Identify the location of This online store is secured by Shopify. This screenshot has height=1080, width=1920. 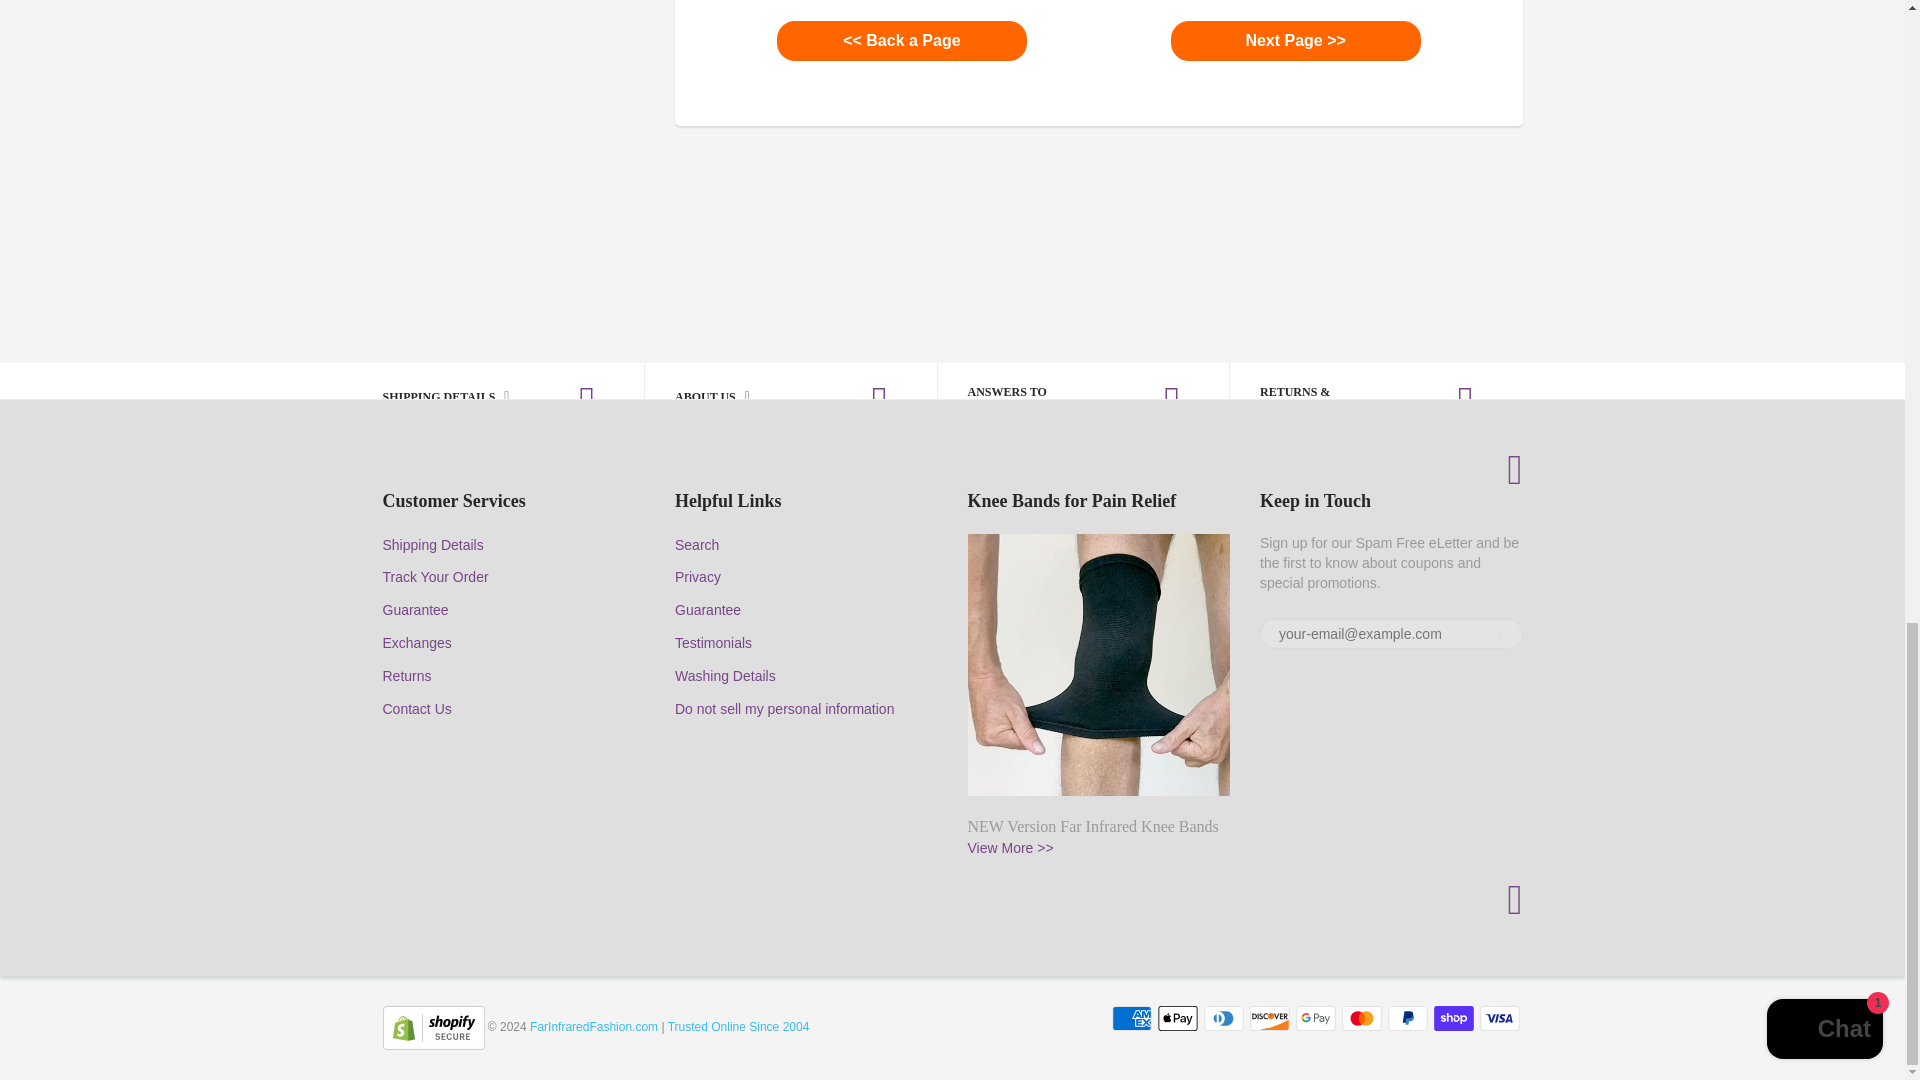
(432, 1026).